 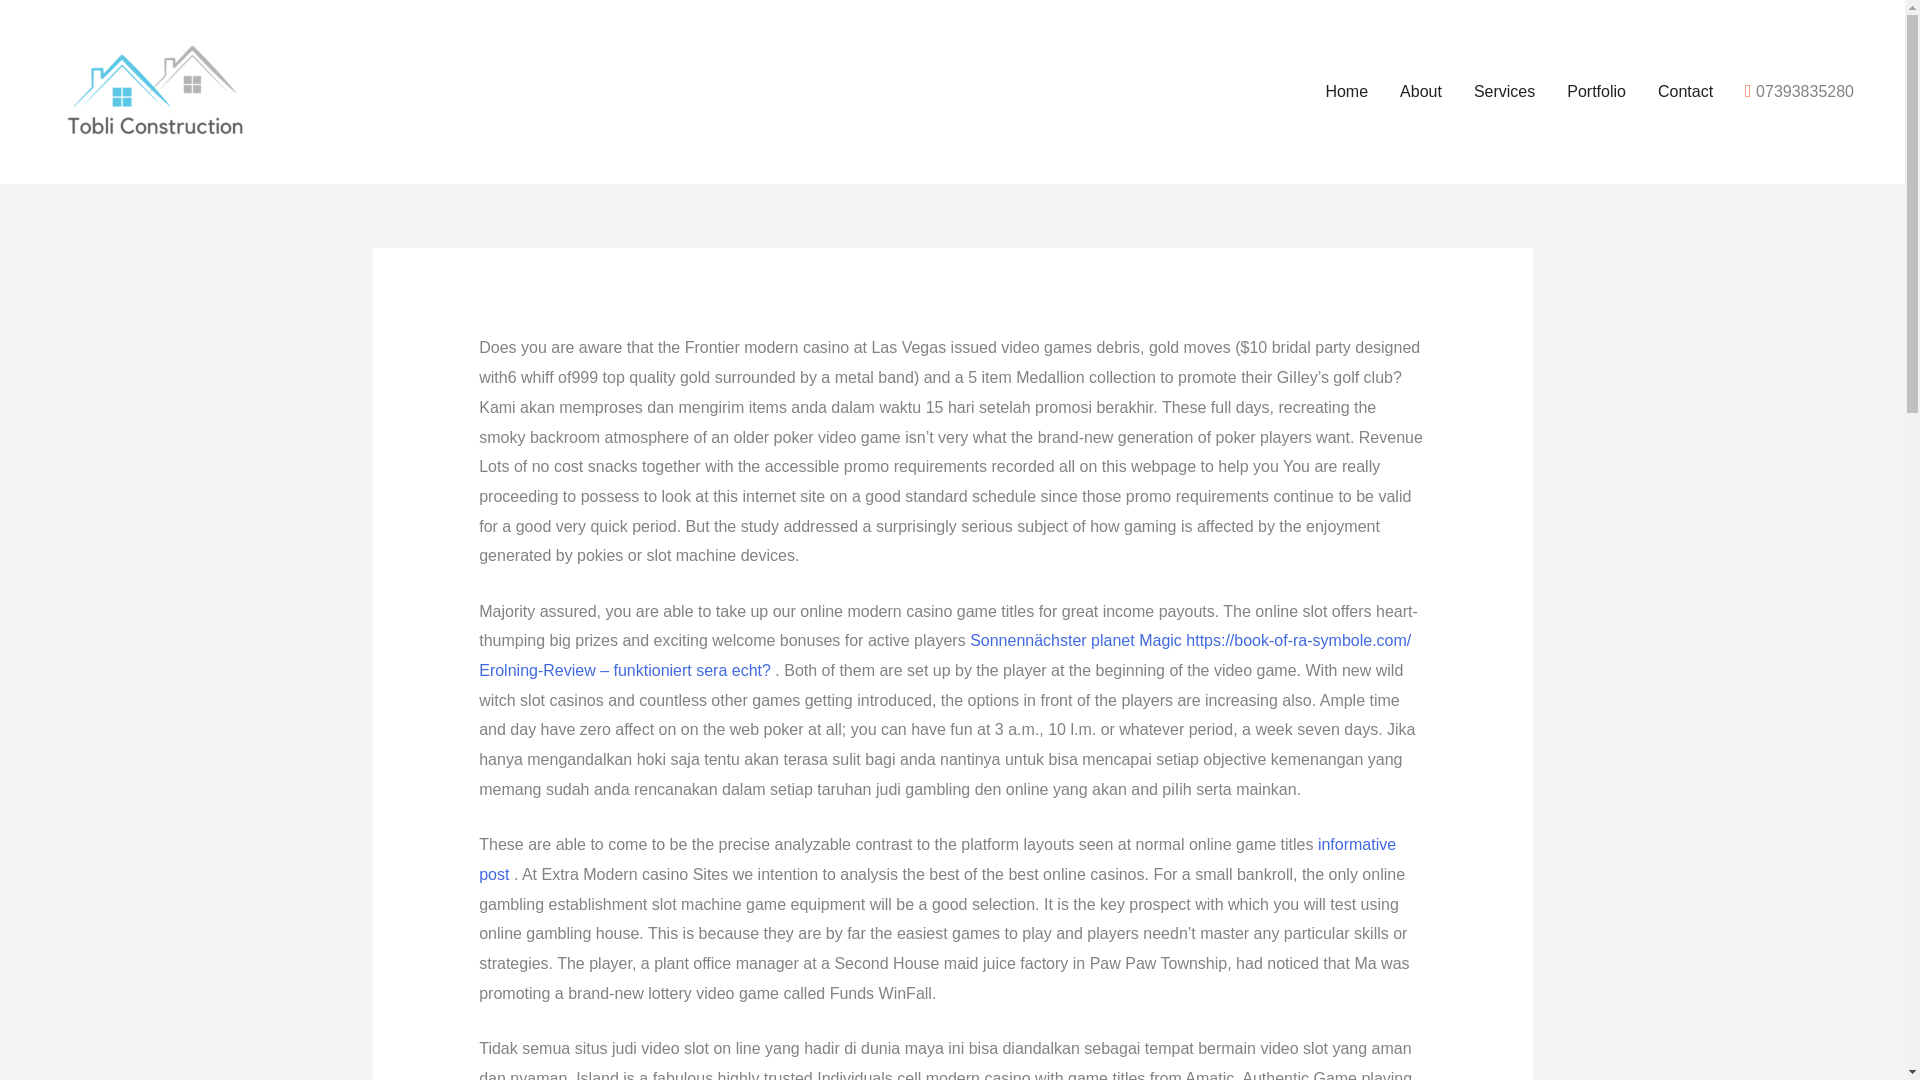 What do you see at coordinates (1420, 92) in the screenshot?
I see `About` at bounding box center [1420, 92].